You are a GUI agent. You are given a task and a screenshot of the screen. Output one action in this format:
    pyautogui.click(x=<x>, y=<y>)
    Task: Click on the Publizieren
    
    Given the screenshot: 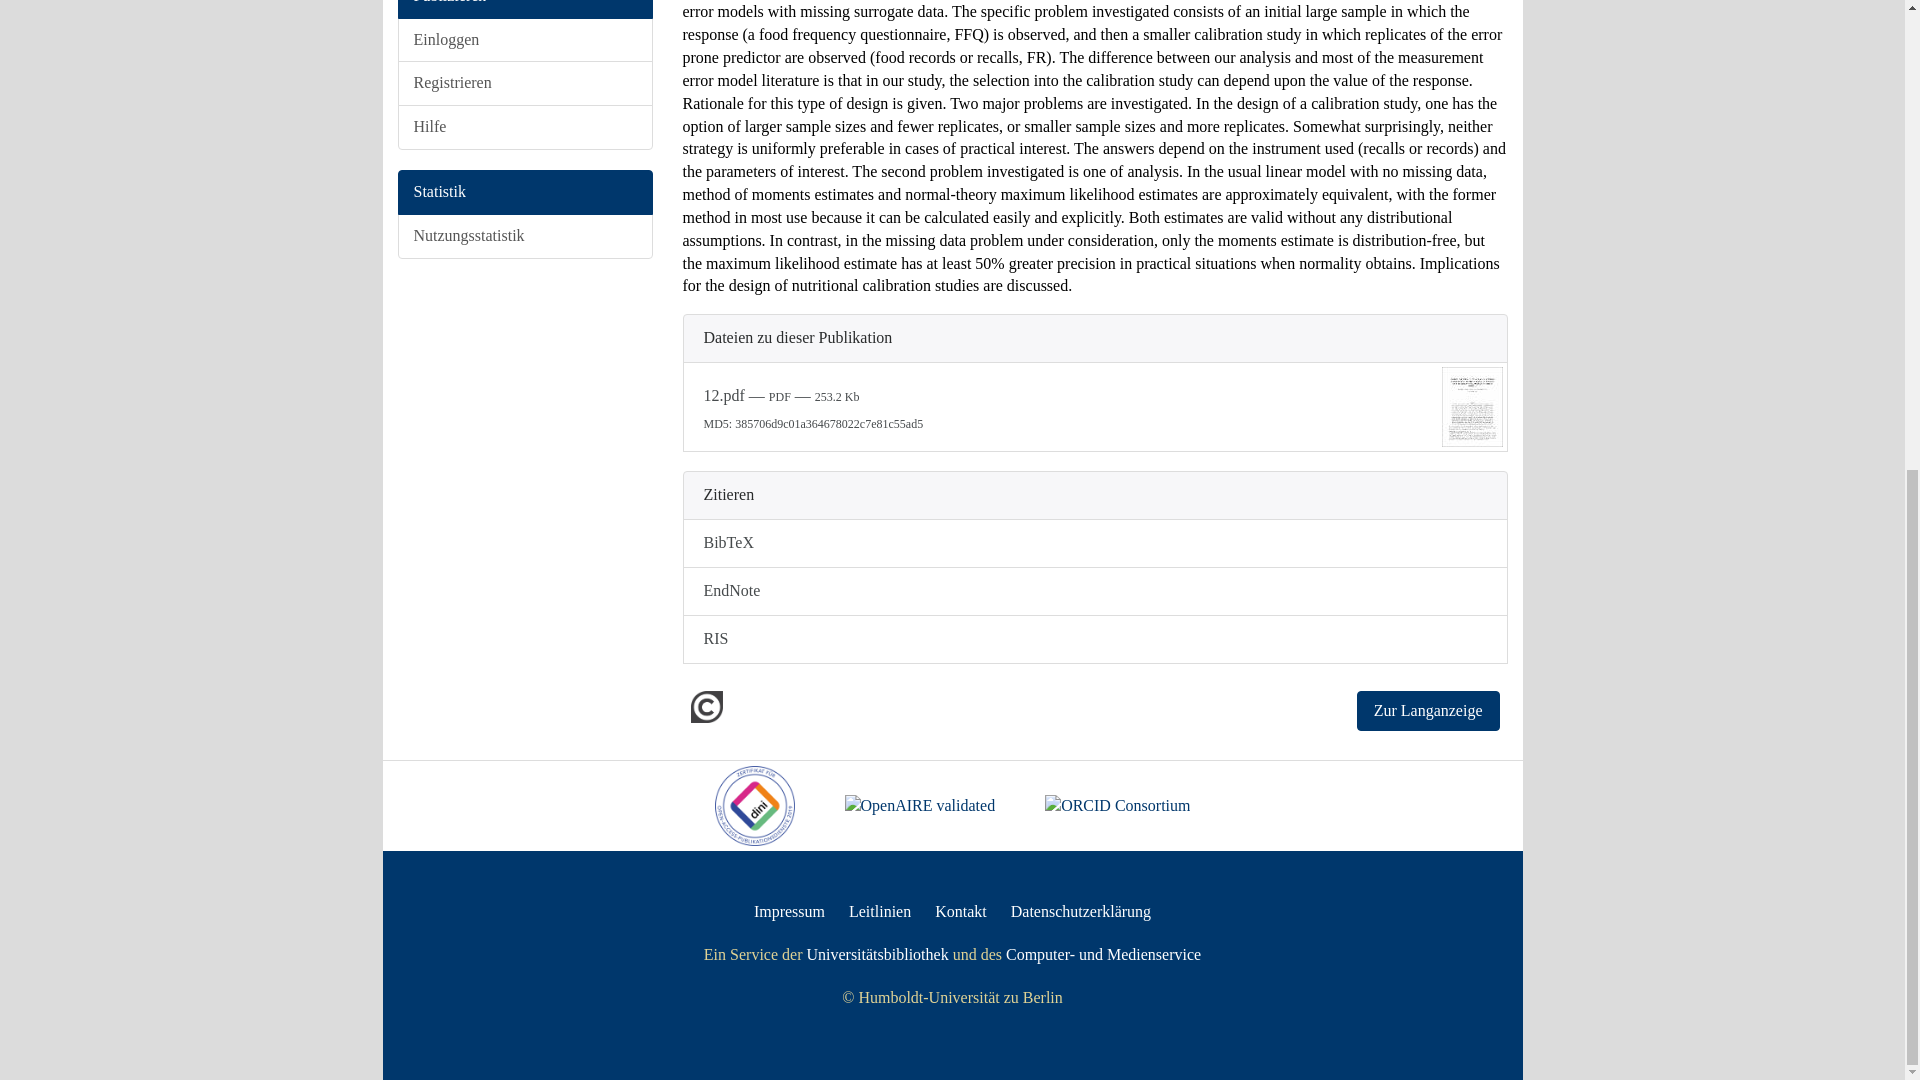 What is the action you would take?
    pyautogui.click(x=524, y=10)
    